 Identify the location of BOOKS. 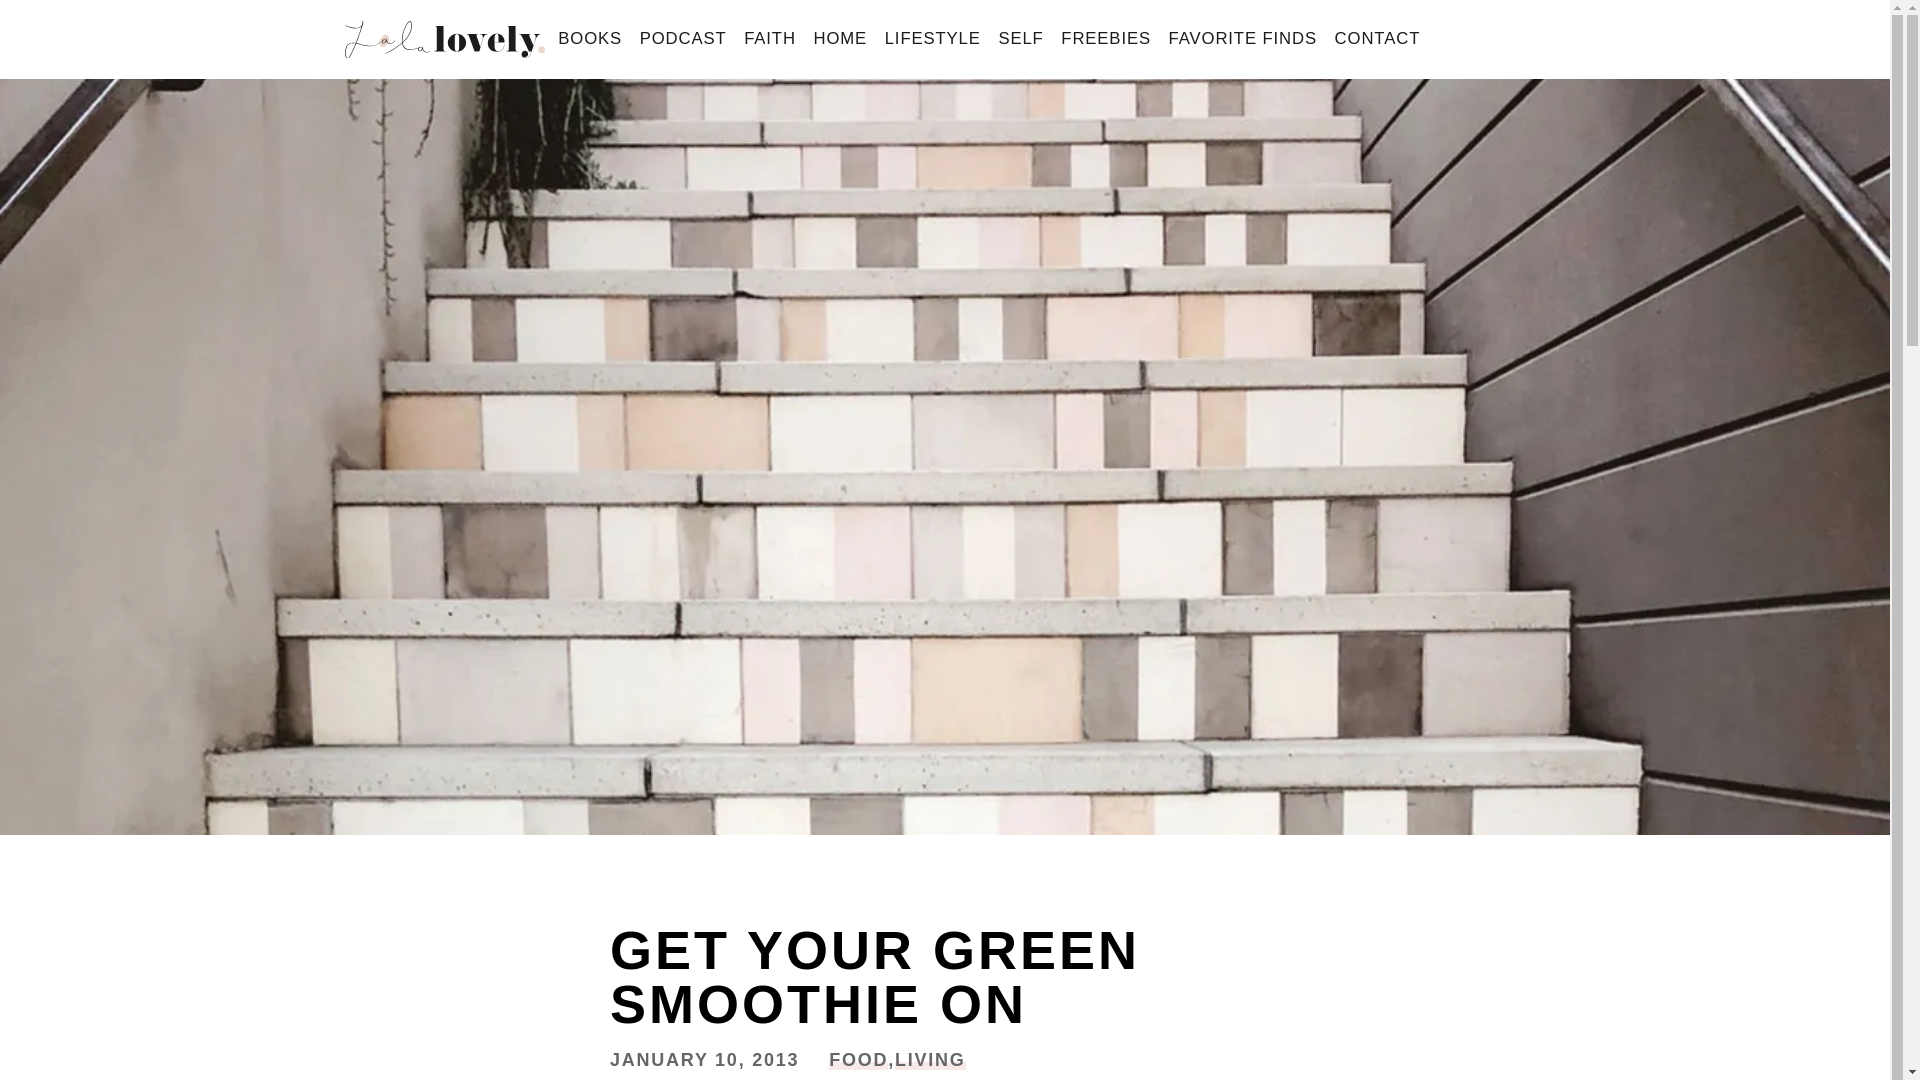
(589, 40).